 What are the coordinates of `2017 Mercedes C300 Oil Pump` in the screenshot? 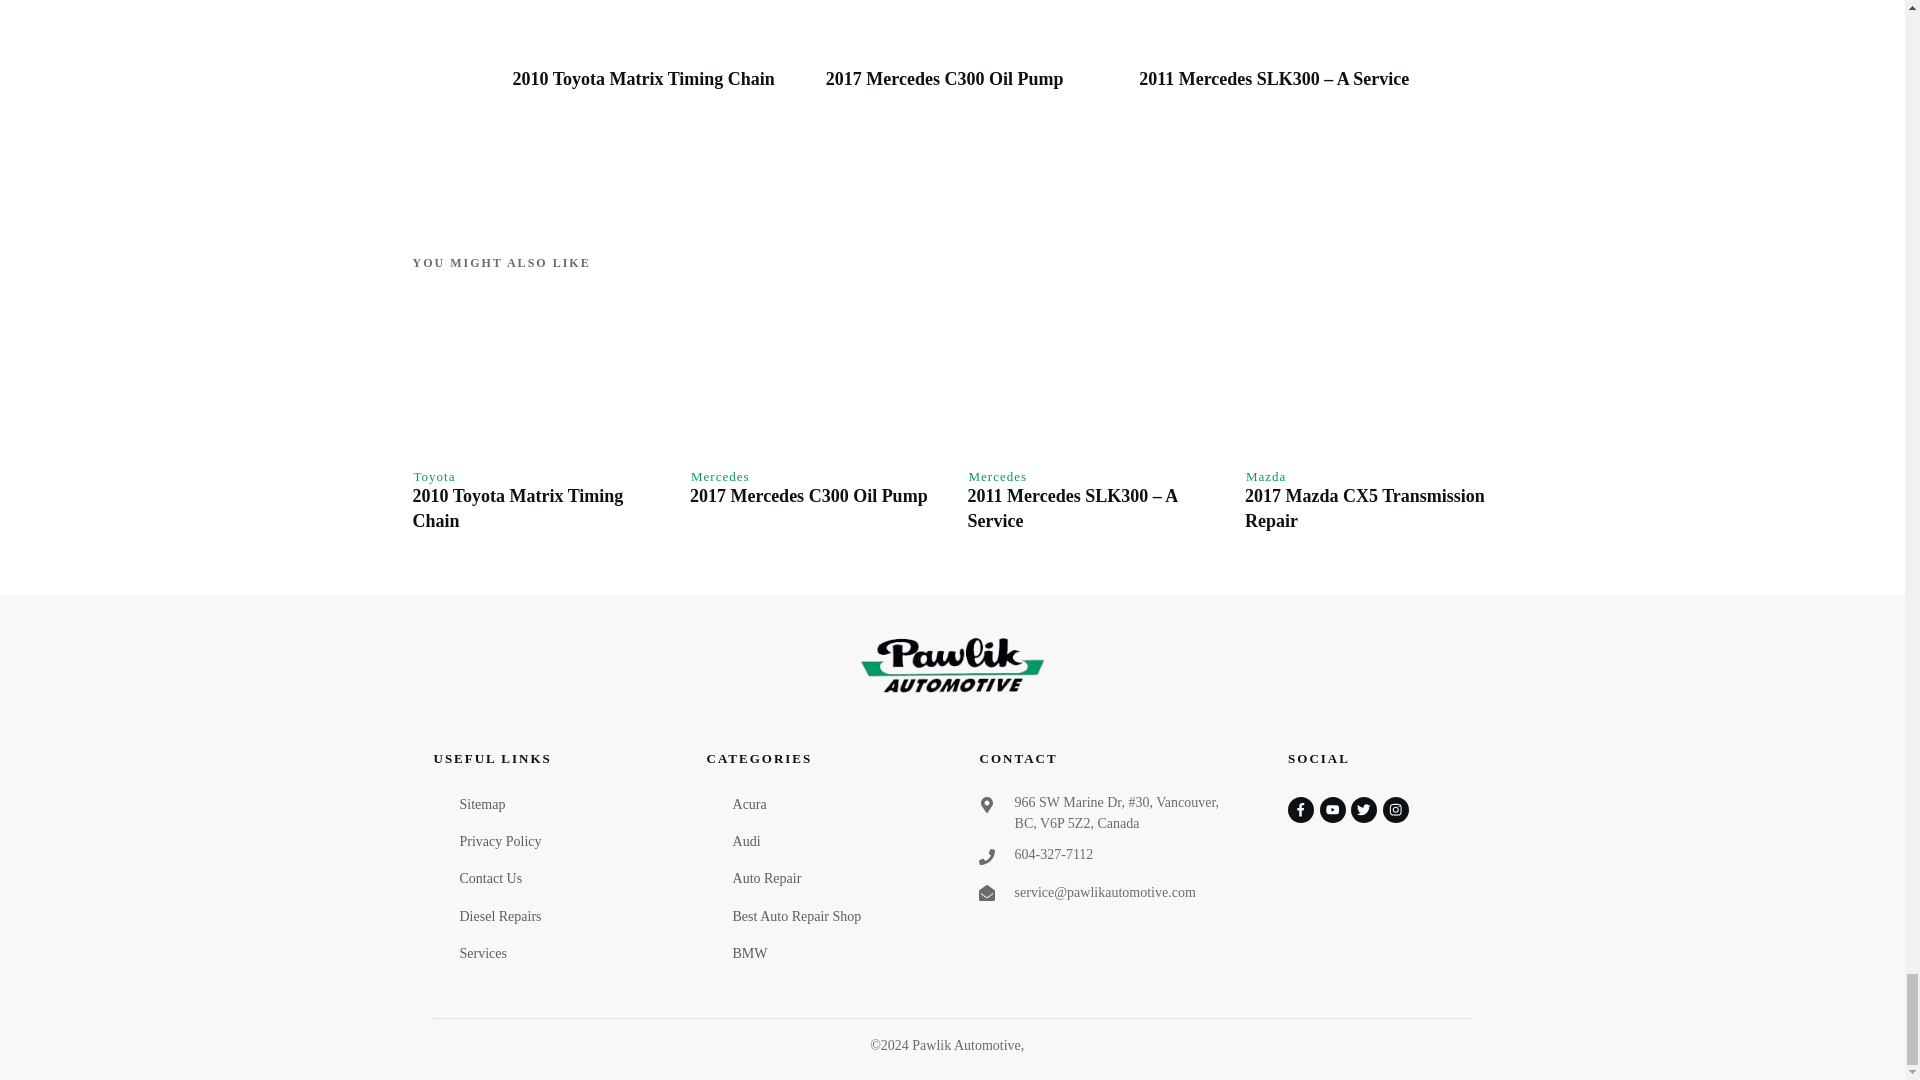 It's located at (808, 496).